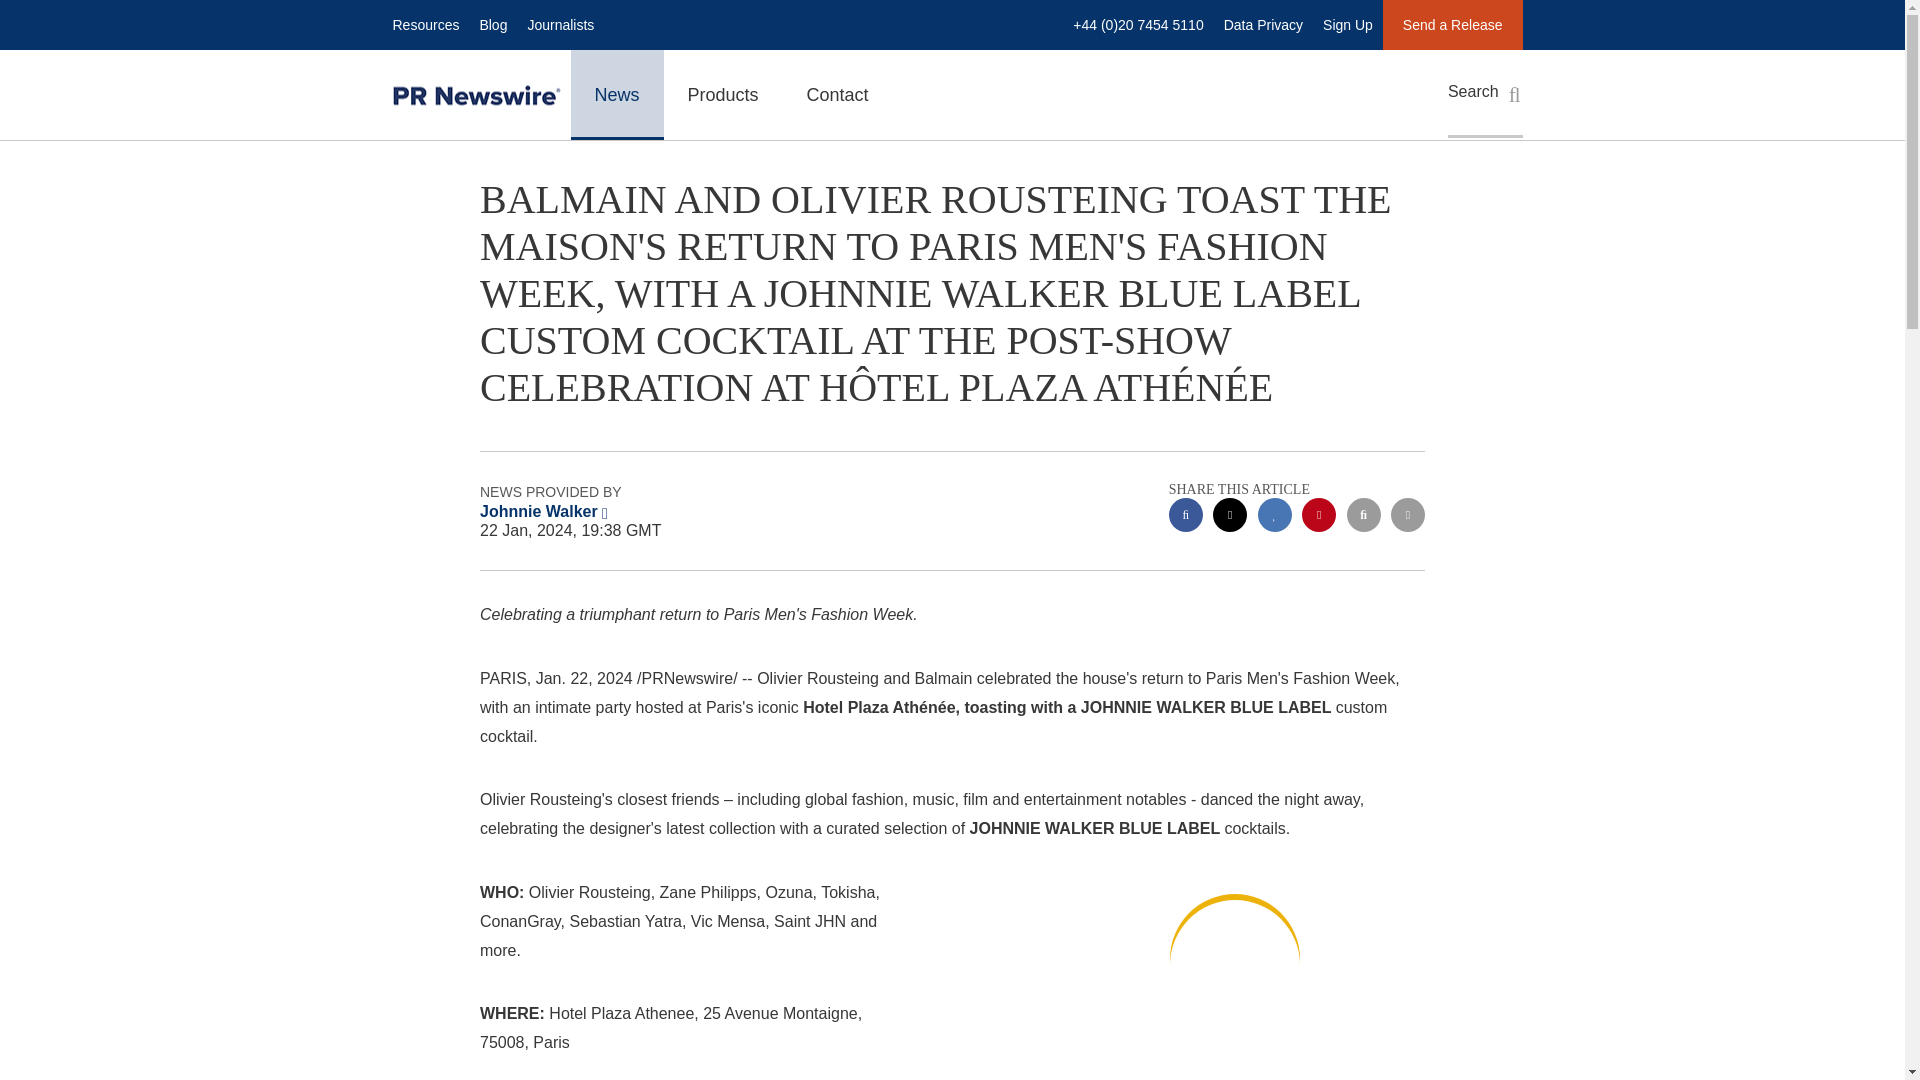  Describe the element at coordinates (838, 94) in the screenshot. I see `Contact` at that location.